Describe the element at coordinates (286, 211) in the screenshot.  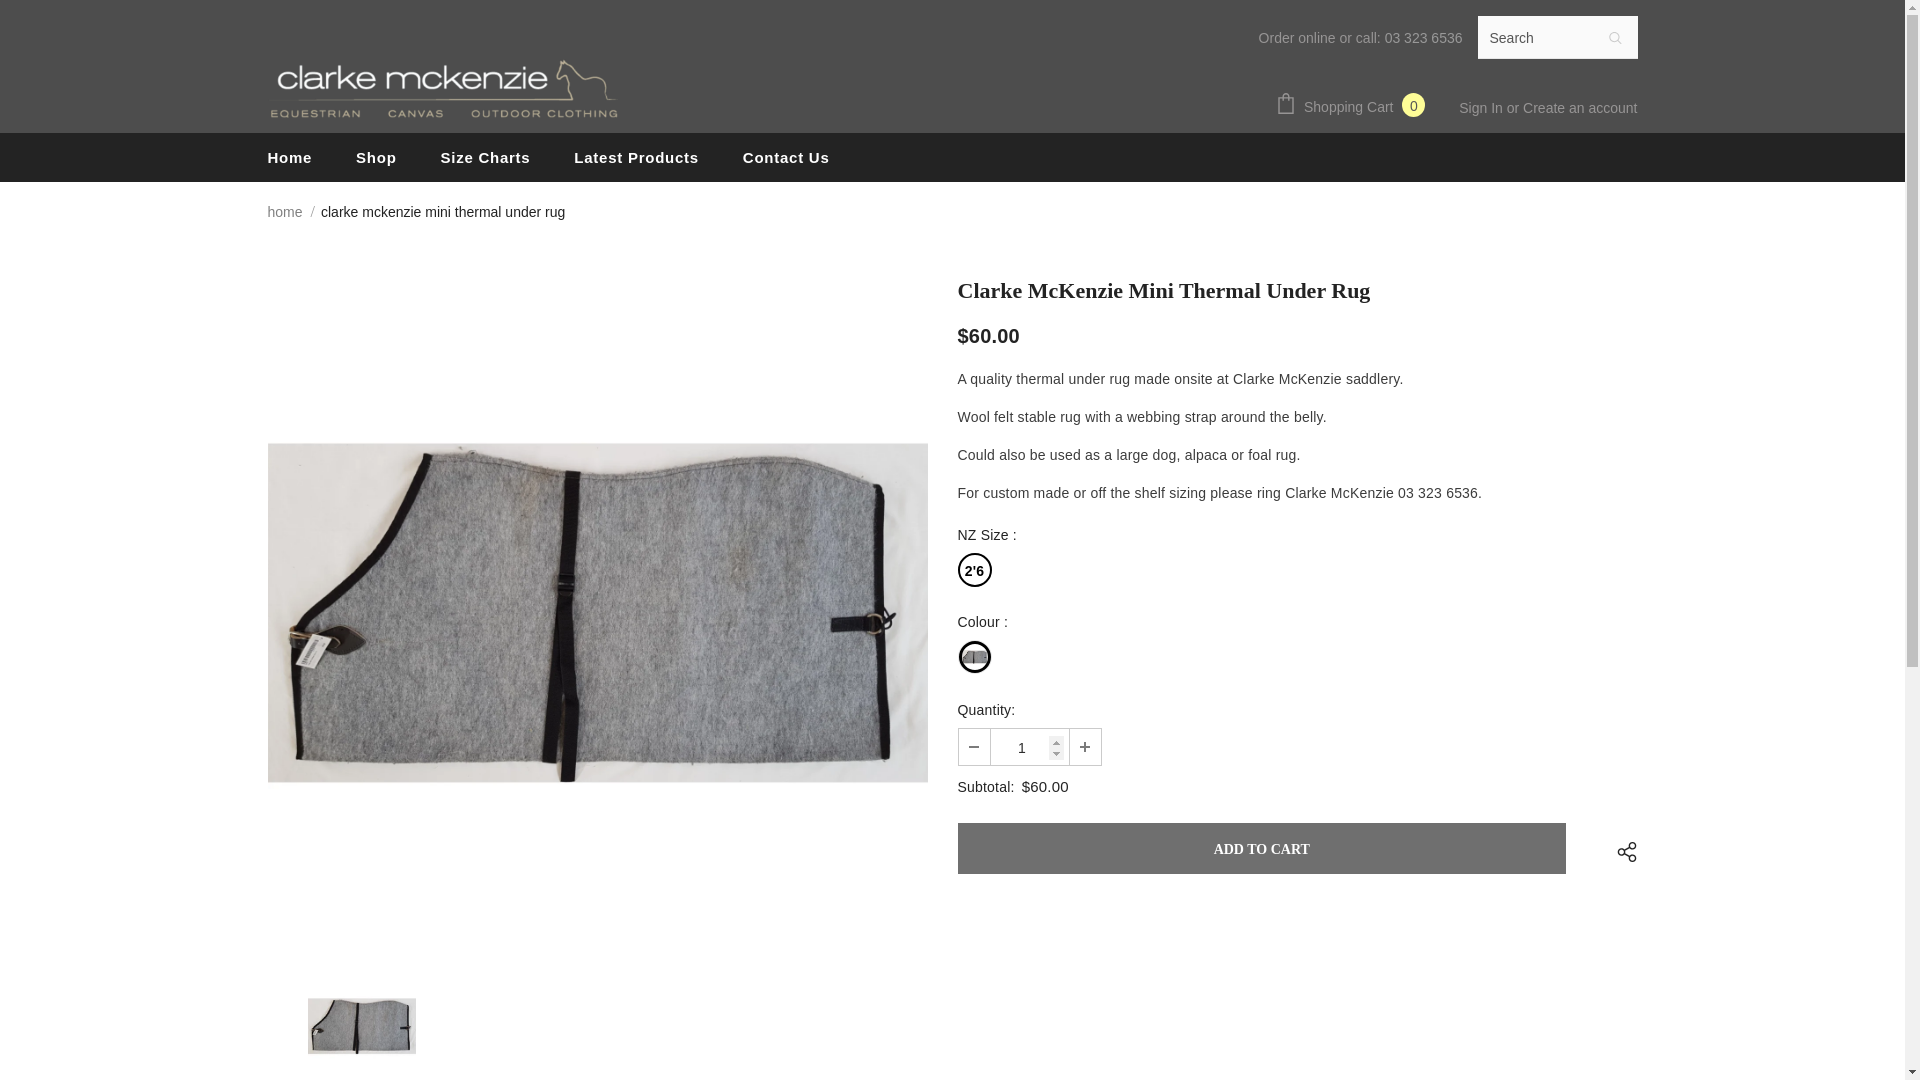
I see `home` at that location.